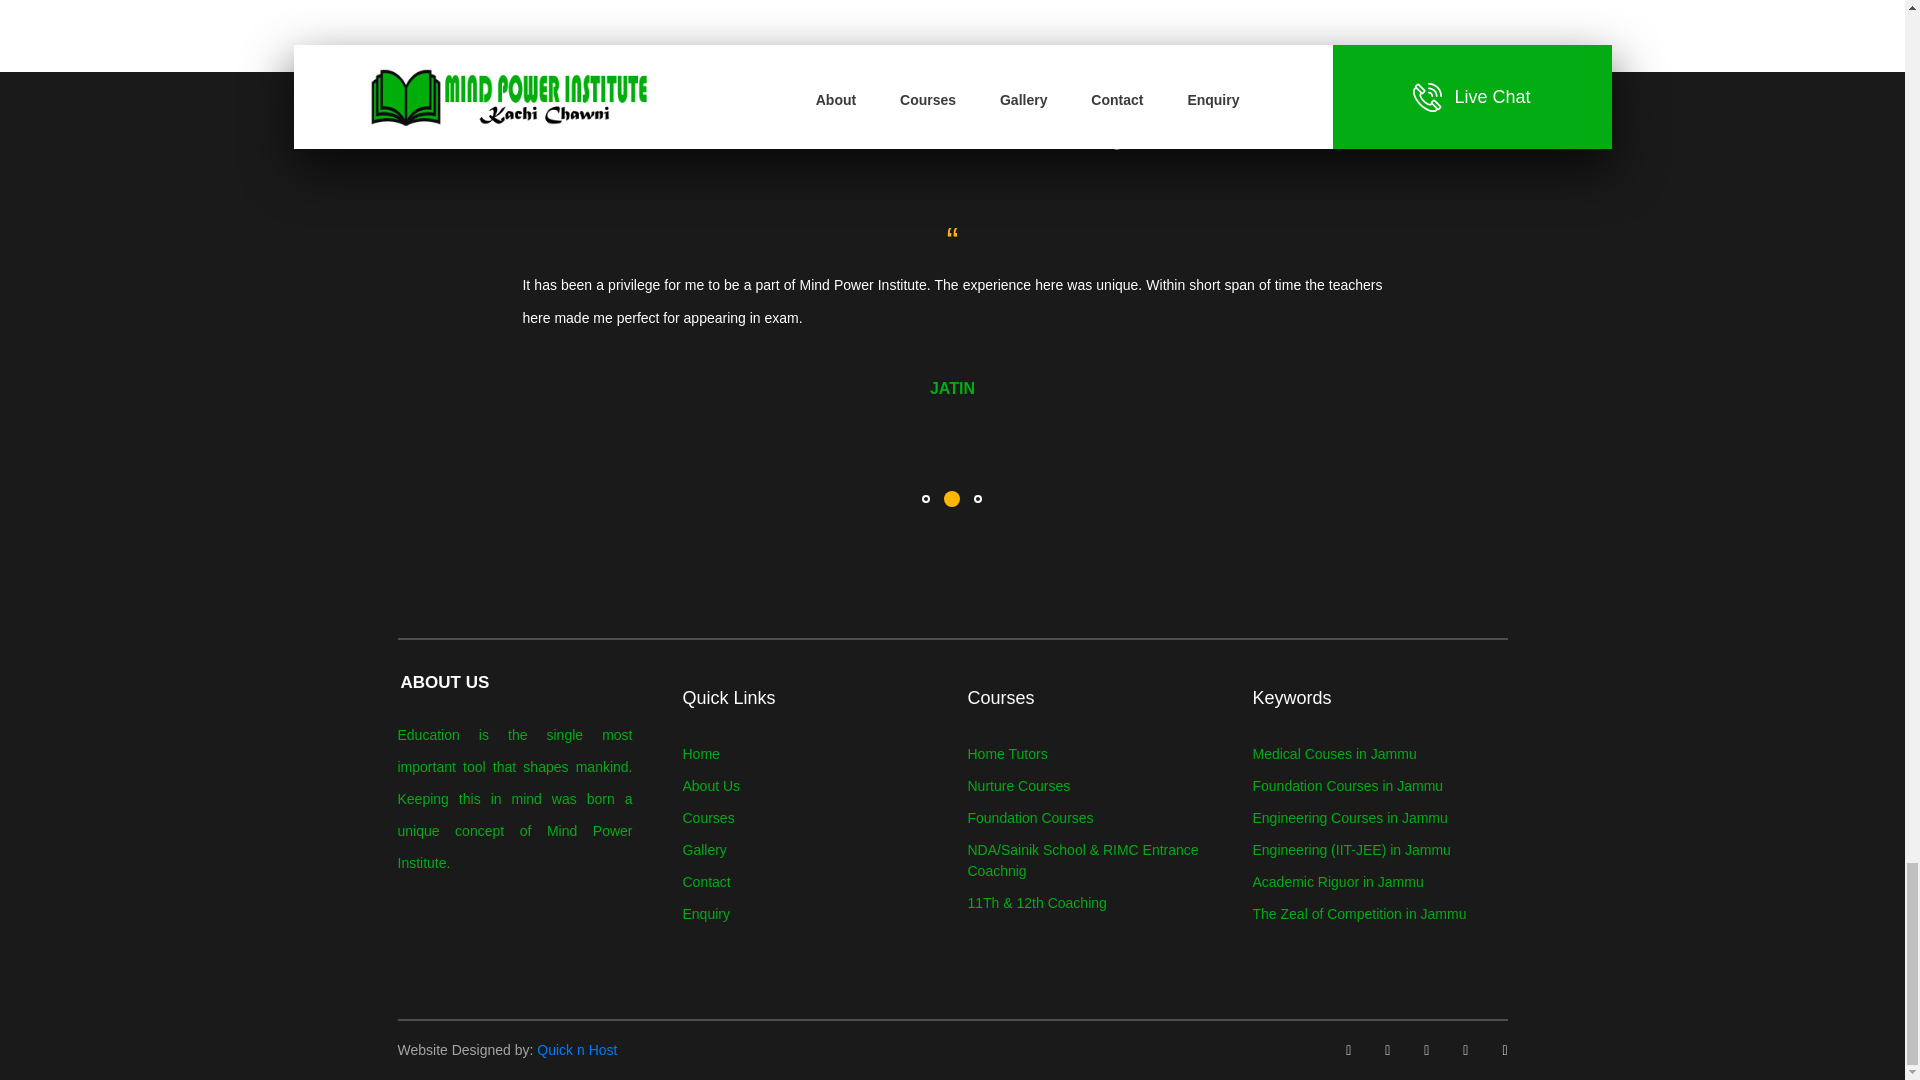  I want to click on Contact, so click(705, 881).